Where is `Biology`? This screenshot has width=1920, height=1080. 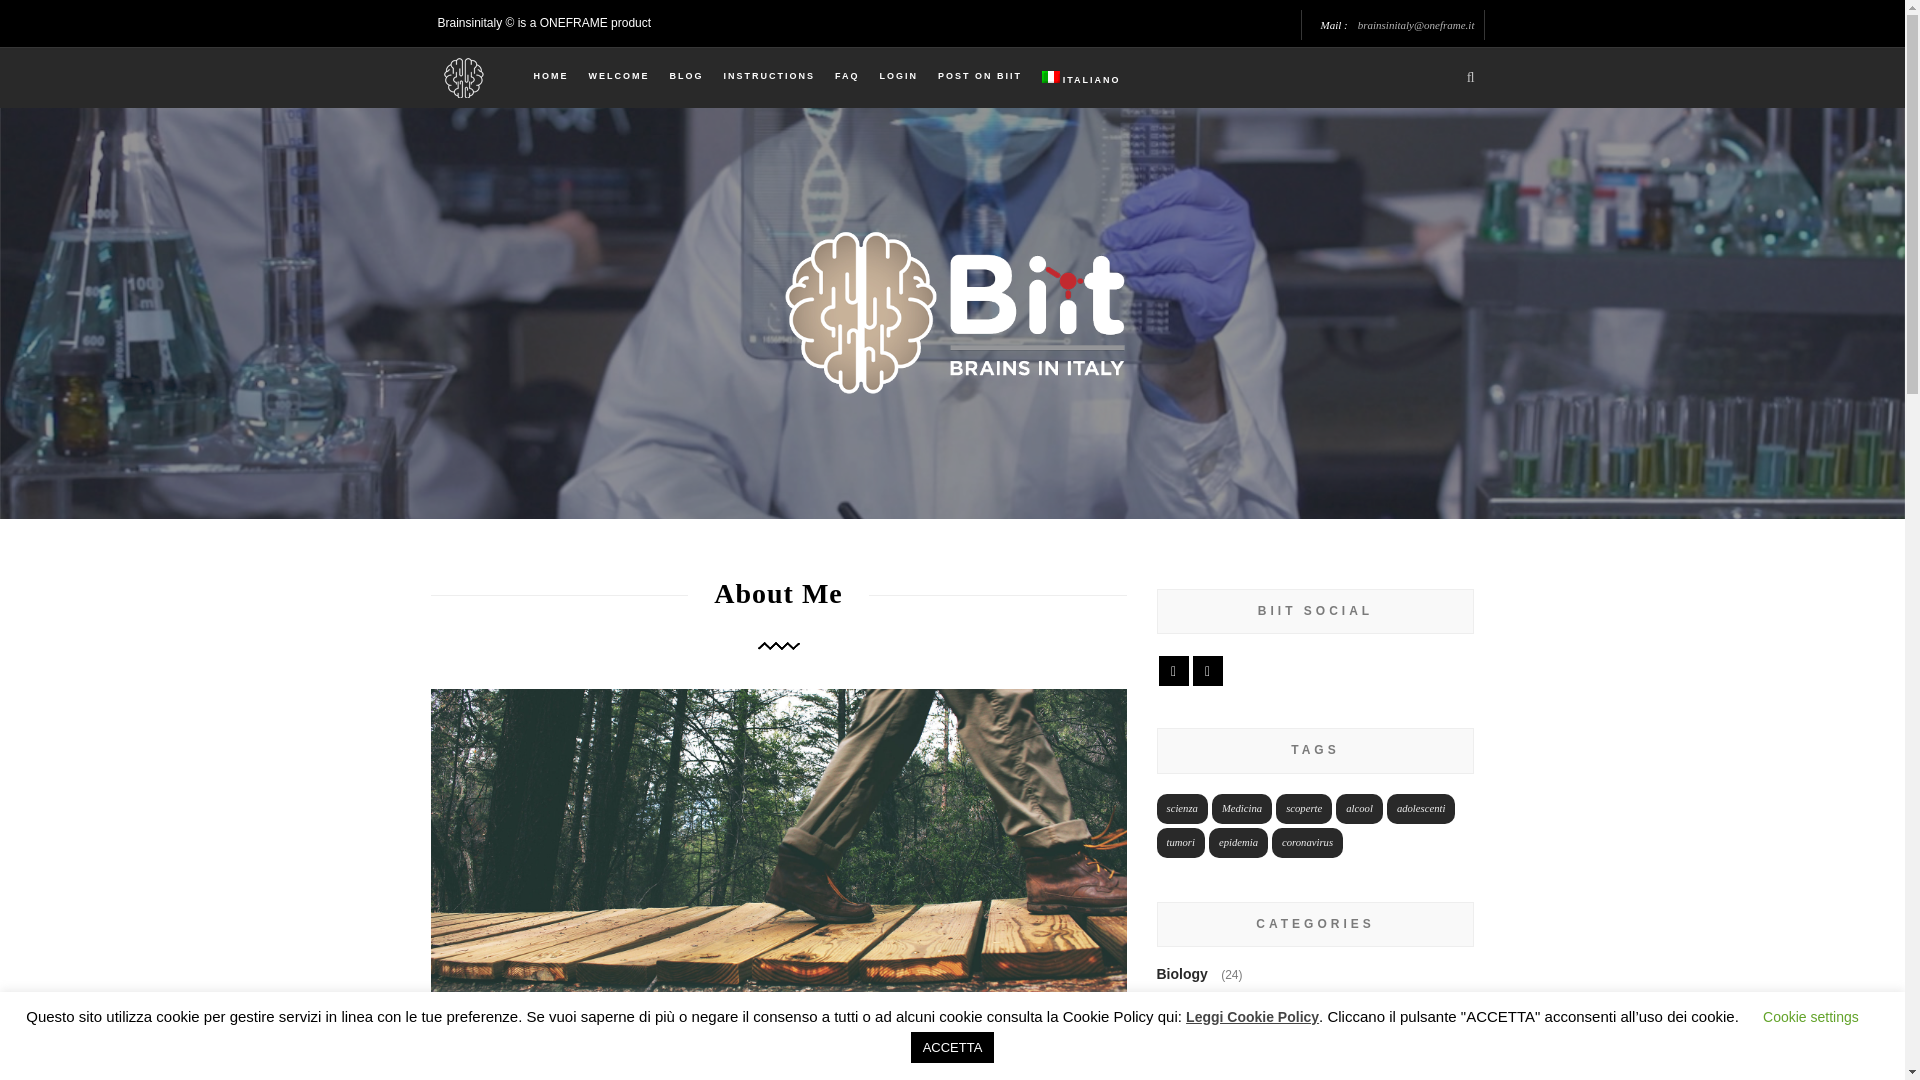 Biology is located at coordinates (1186, 973).